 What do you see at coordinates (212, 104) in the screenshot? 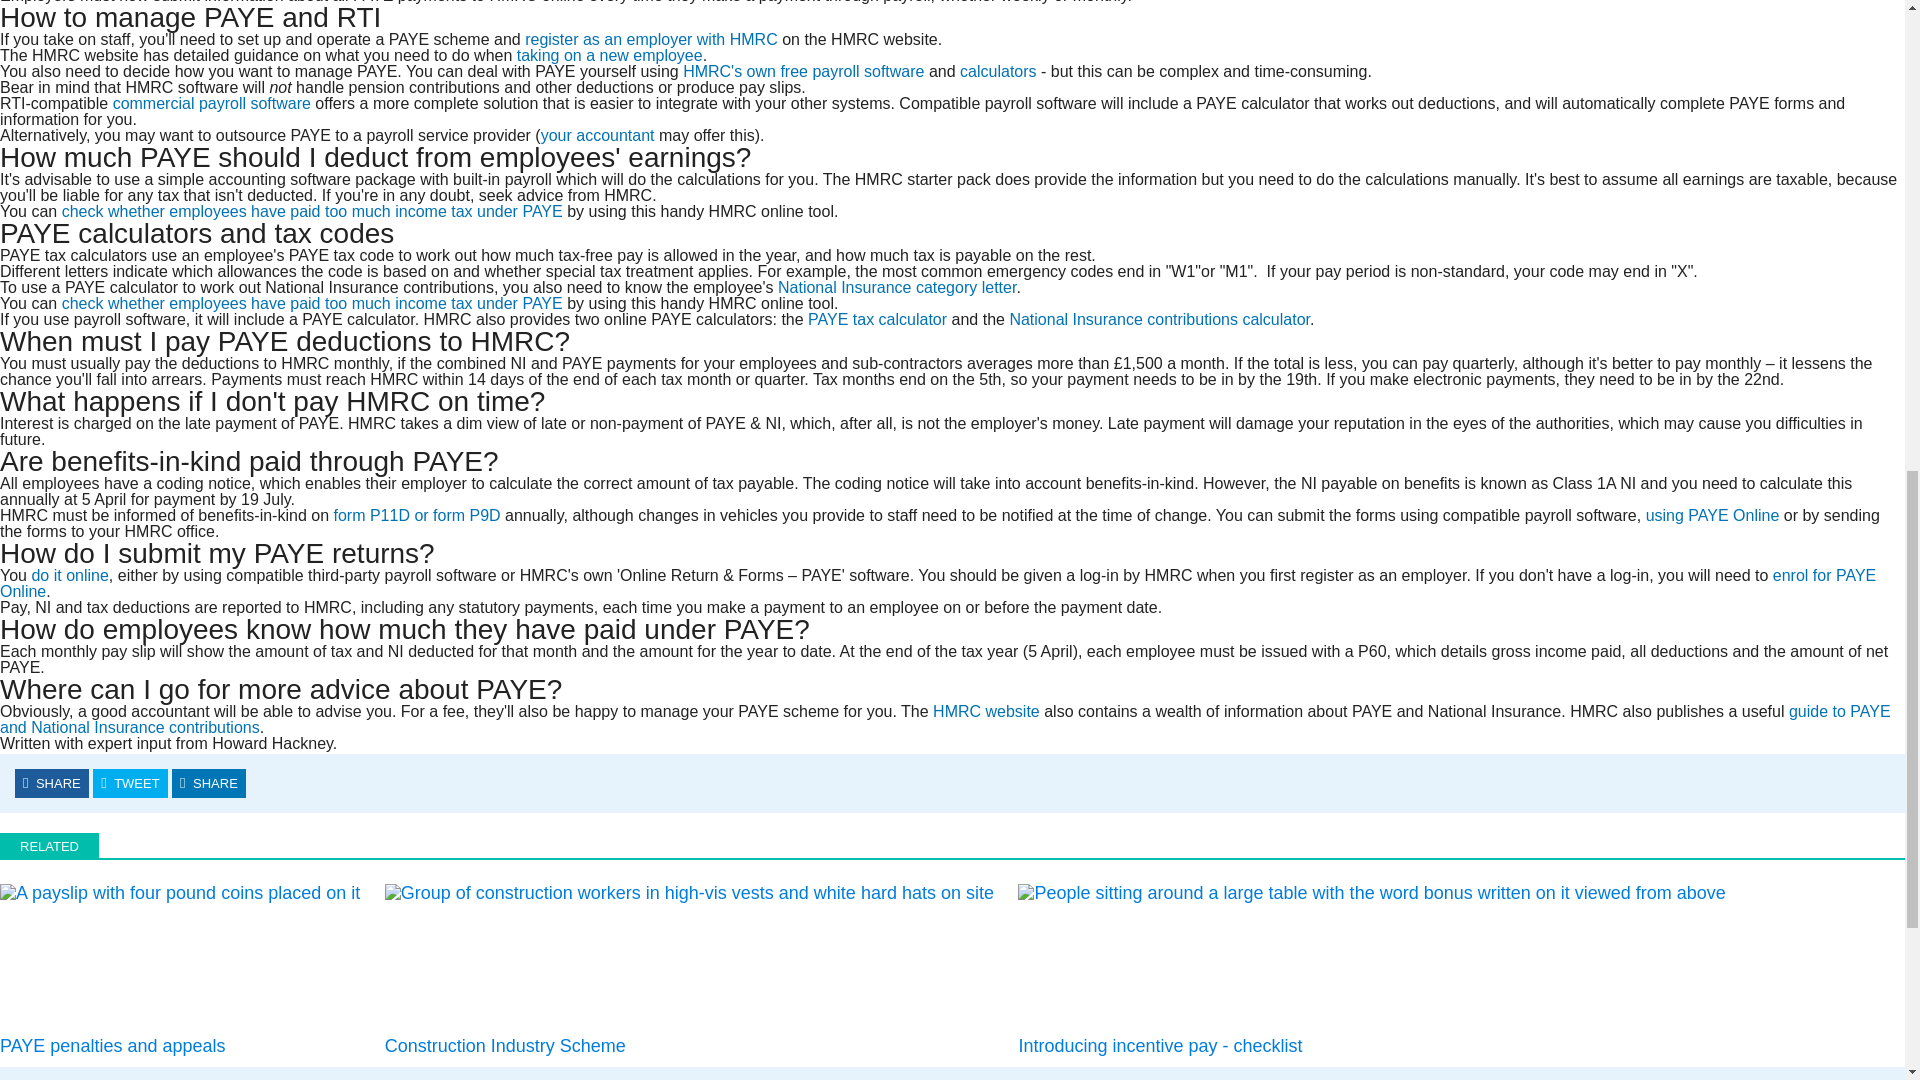
I see `Commercial payroll software` at bounding box center [212, 104].